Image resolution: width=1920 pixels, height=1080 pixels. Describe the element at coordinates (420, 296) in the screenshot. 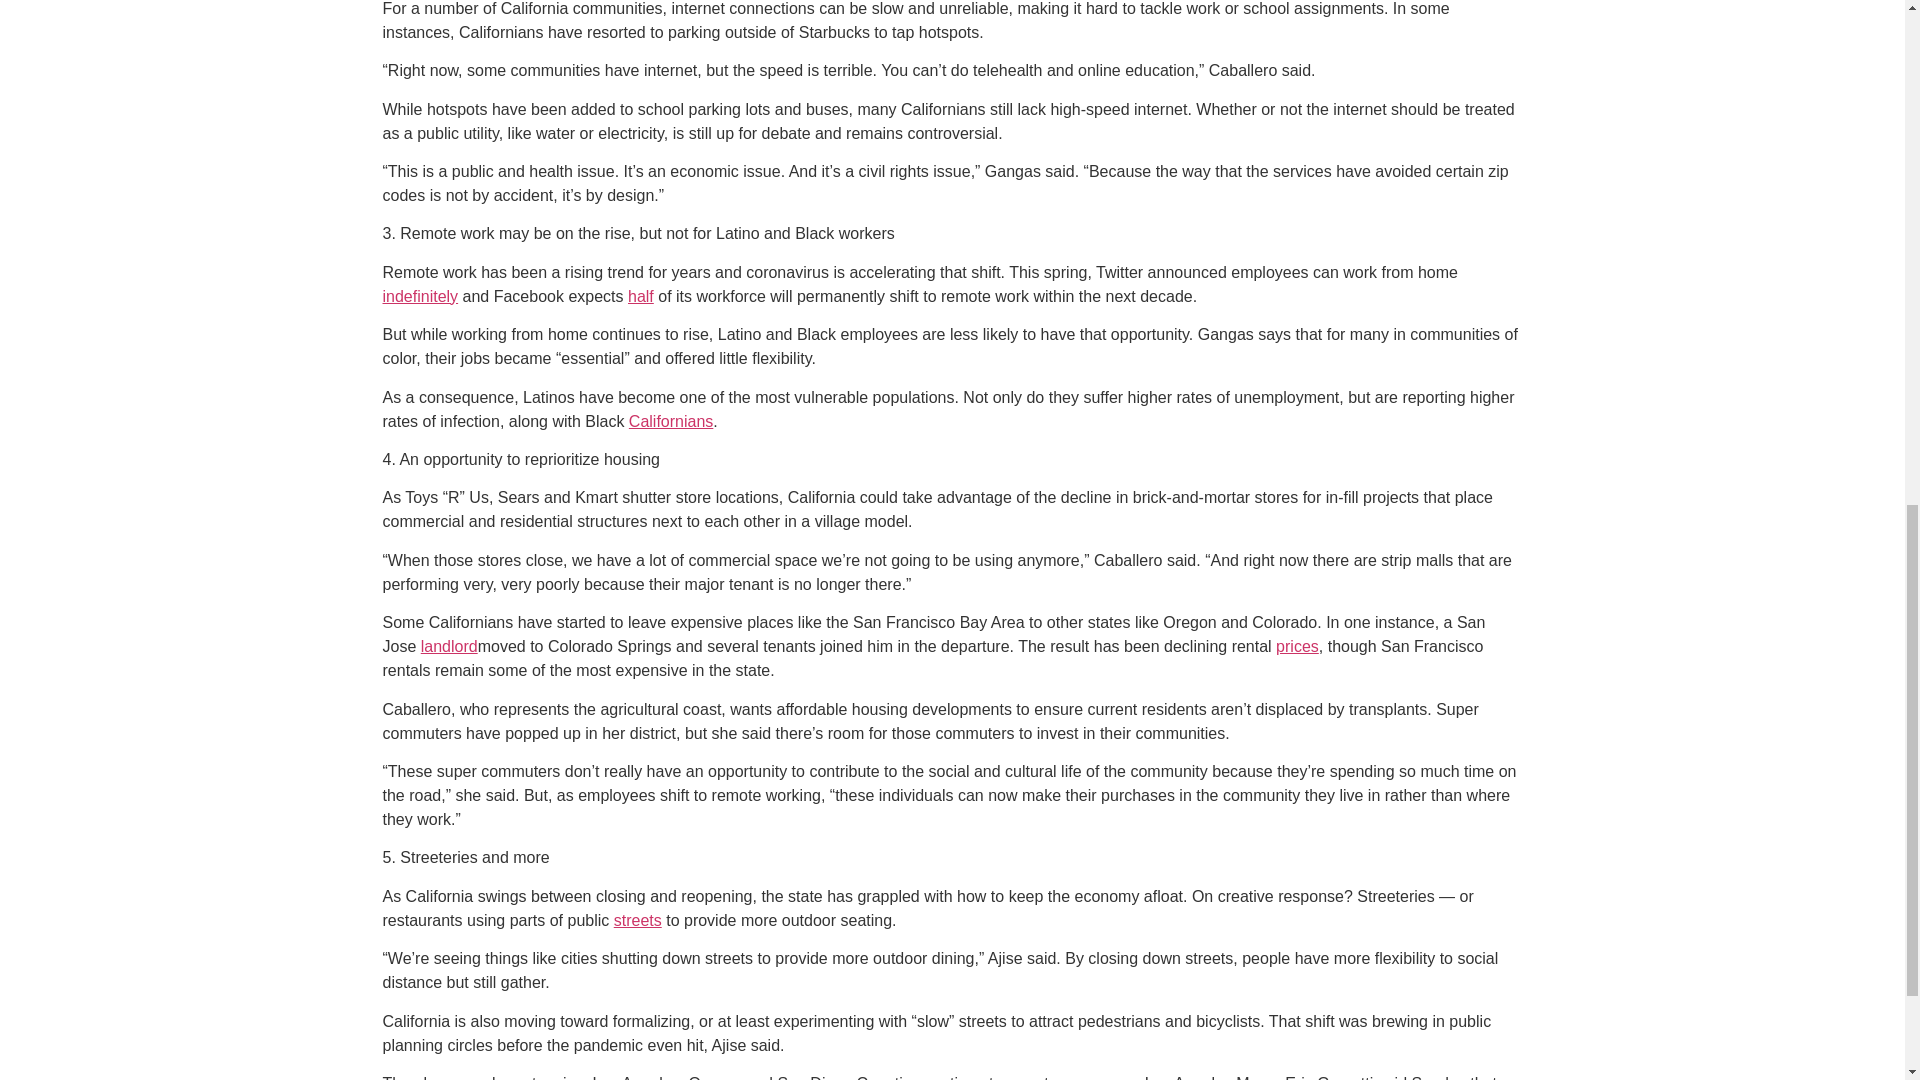

I see `indefinitely` at that location.